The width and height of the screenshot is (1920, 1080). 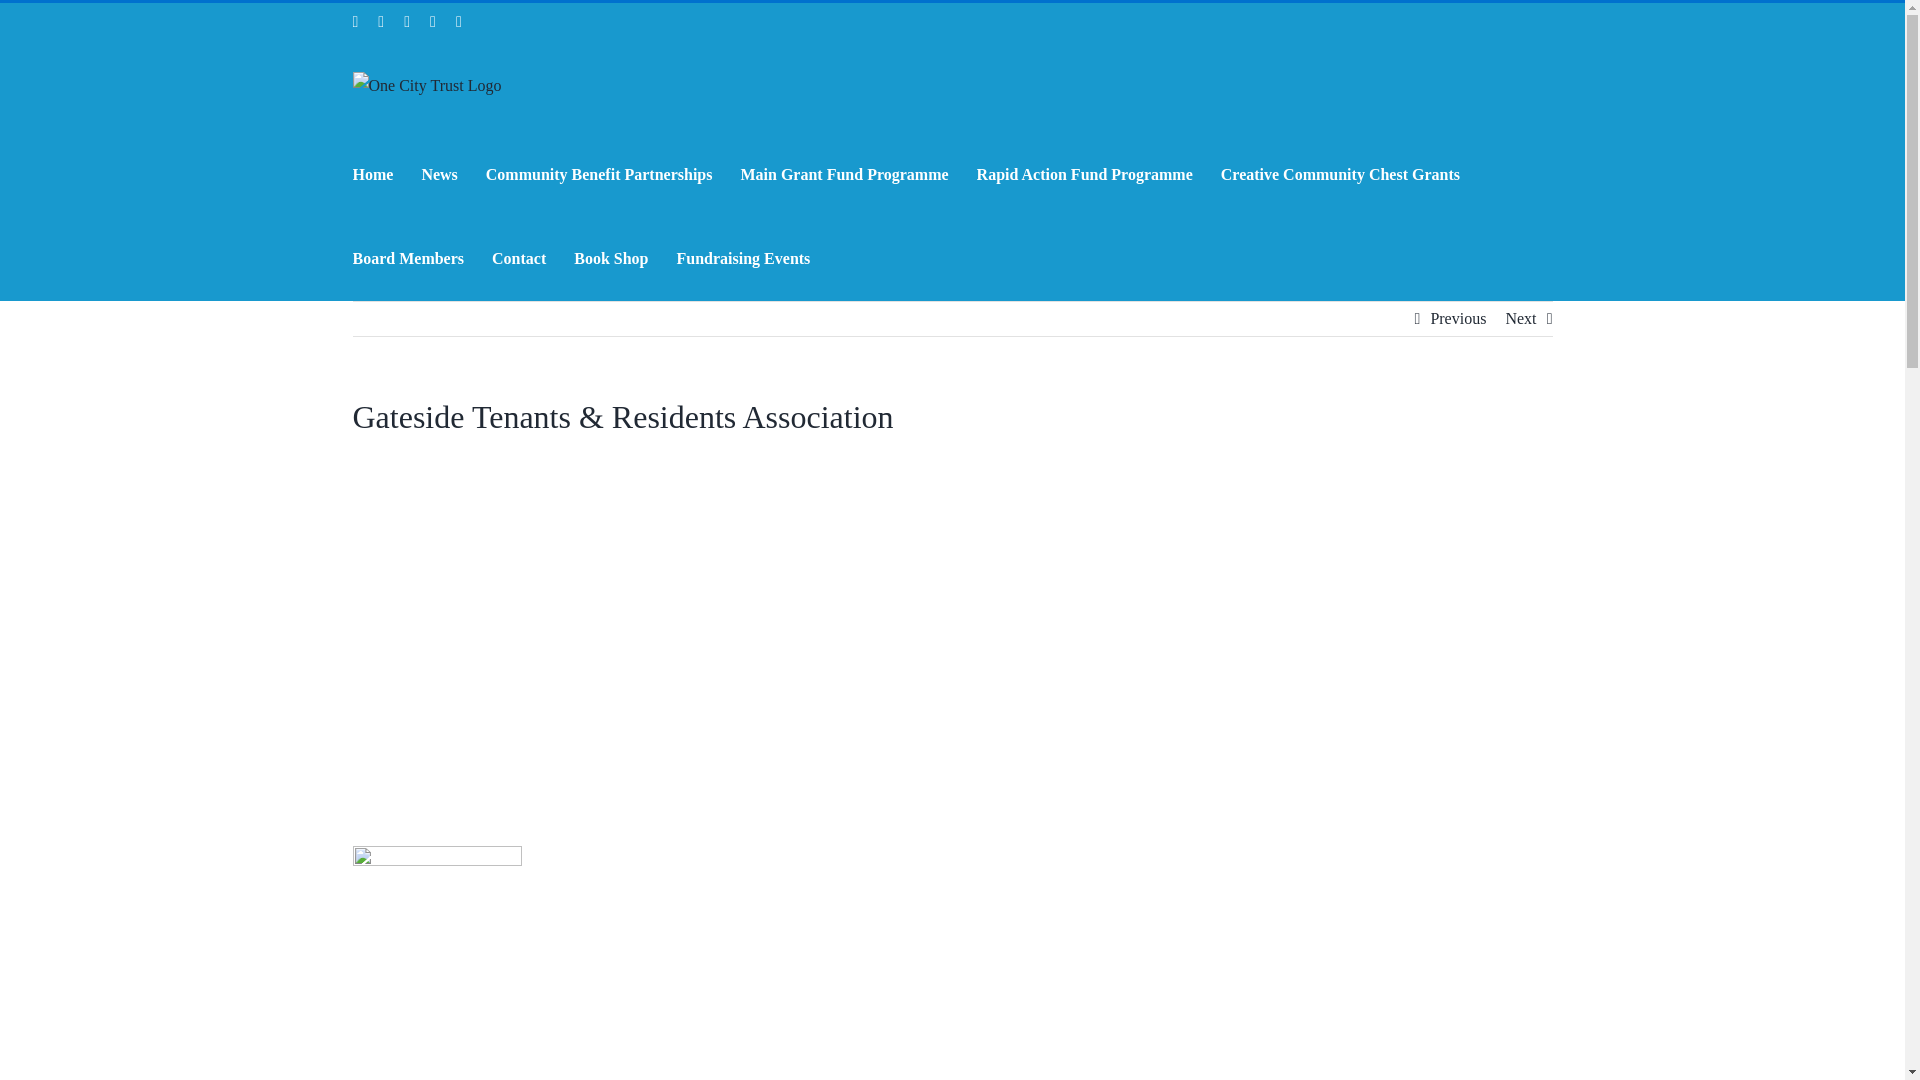 I want to click on Fundraising Events, so click(x=744, y=258).